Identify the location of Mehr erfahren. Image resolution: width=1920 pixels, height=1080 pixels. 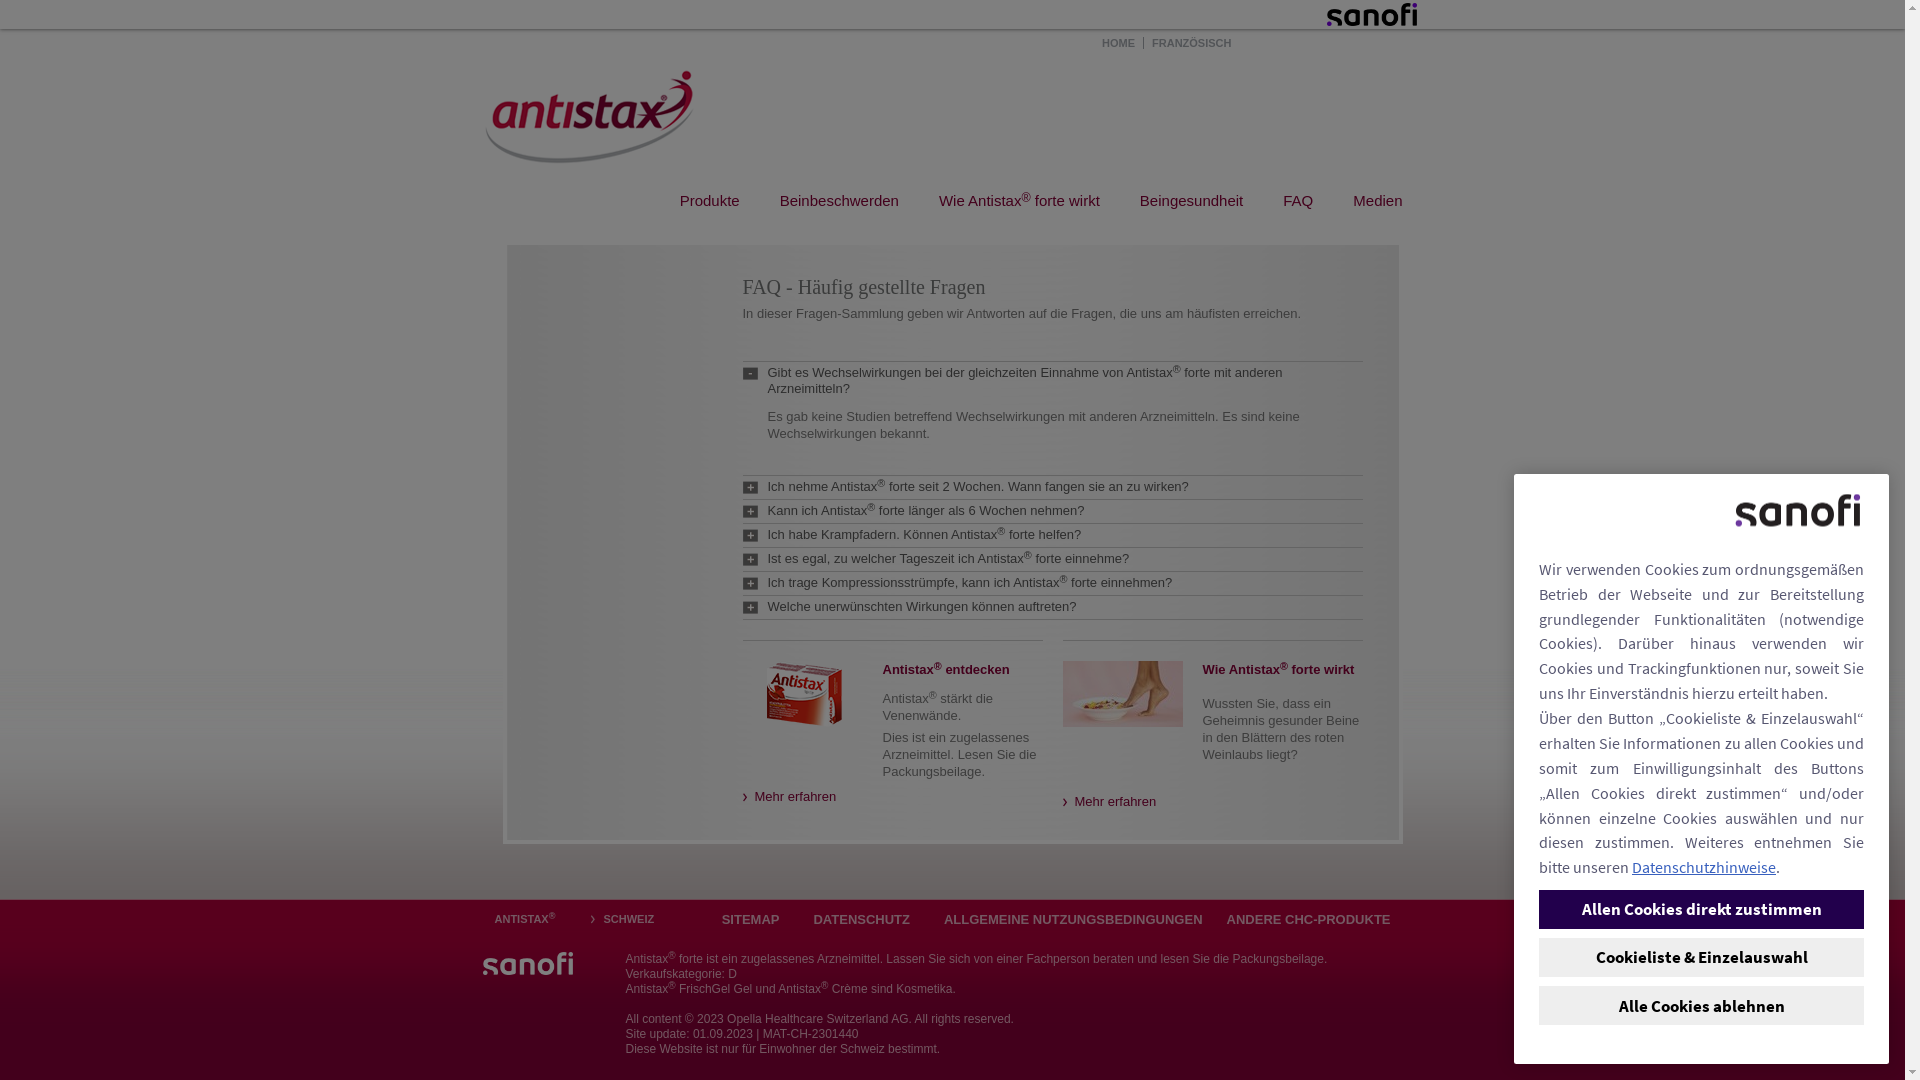
(789, 796).